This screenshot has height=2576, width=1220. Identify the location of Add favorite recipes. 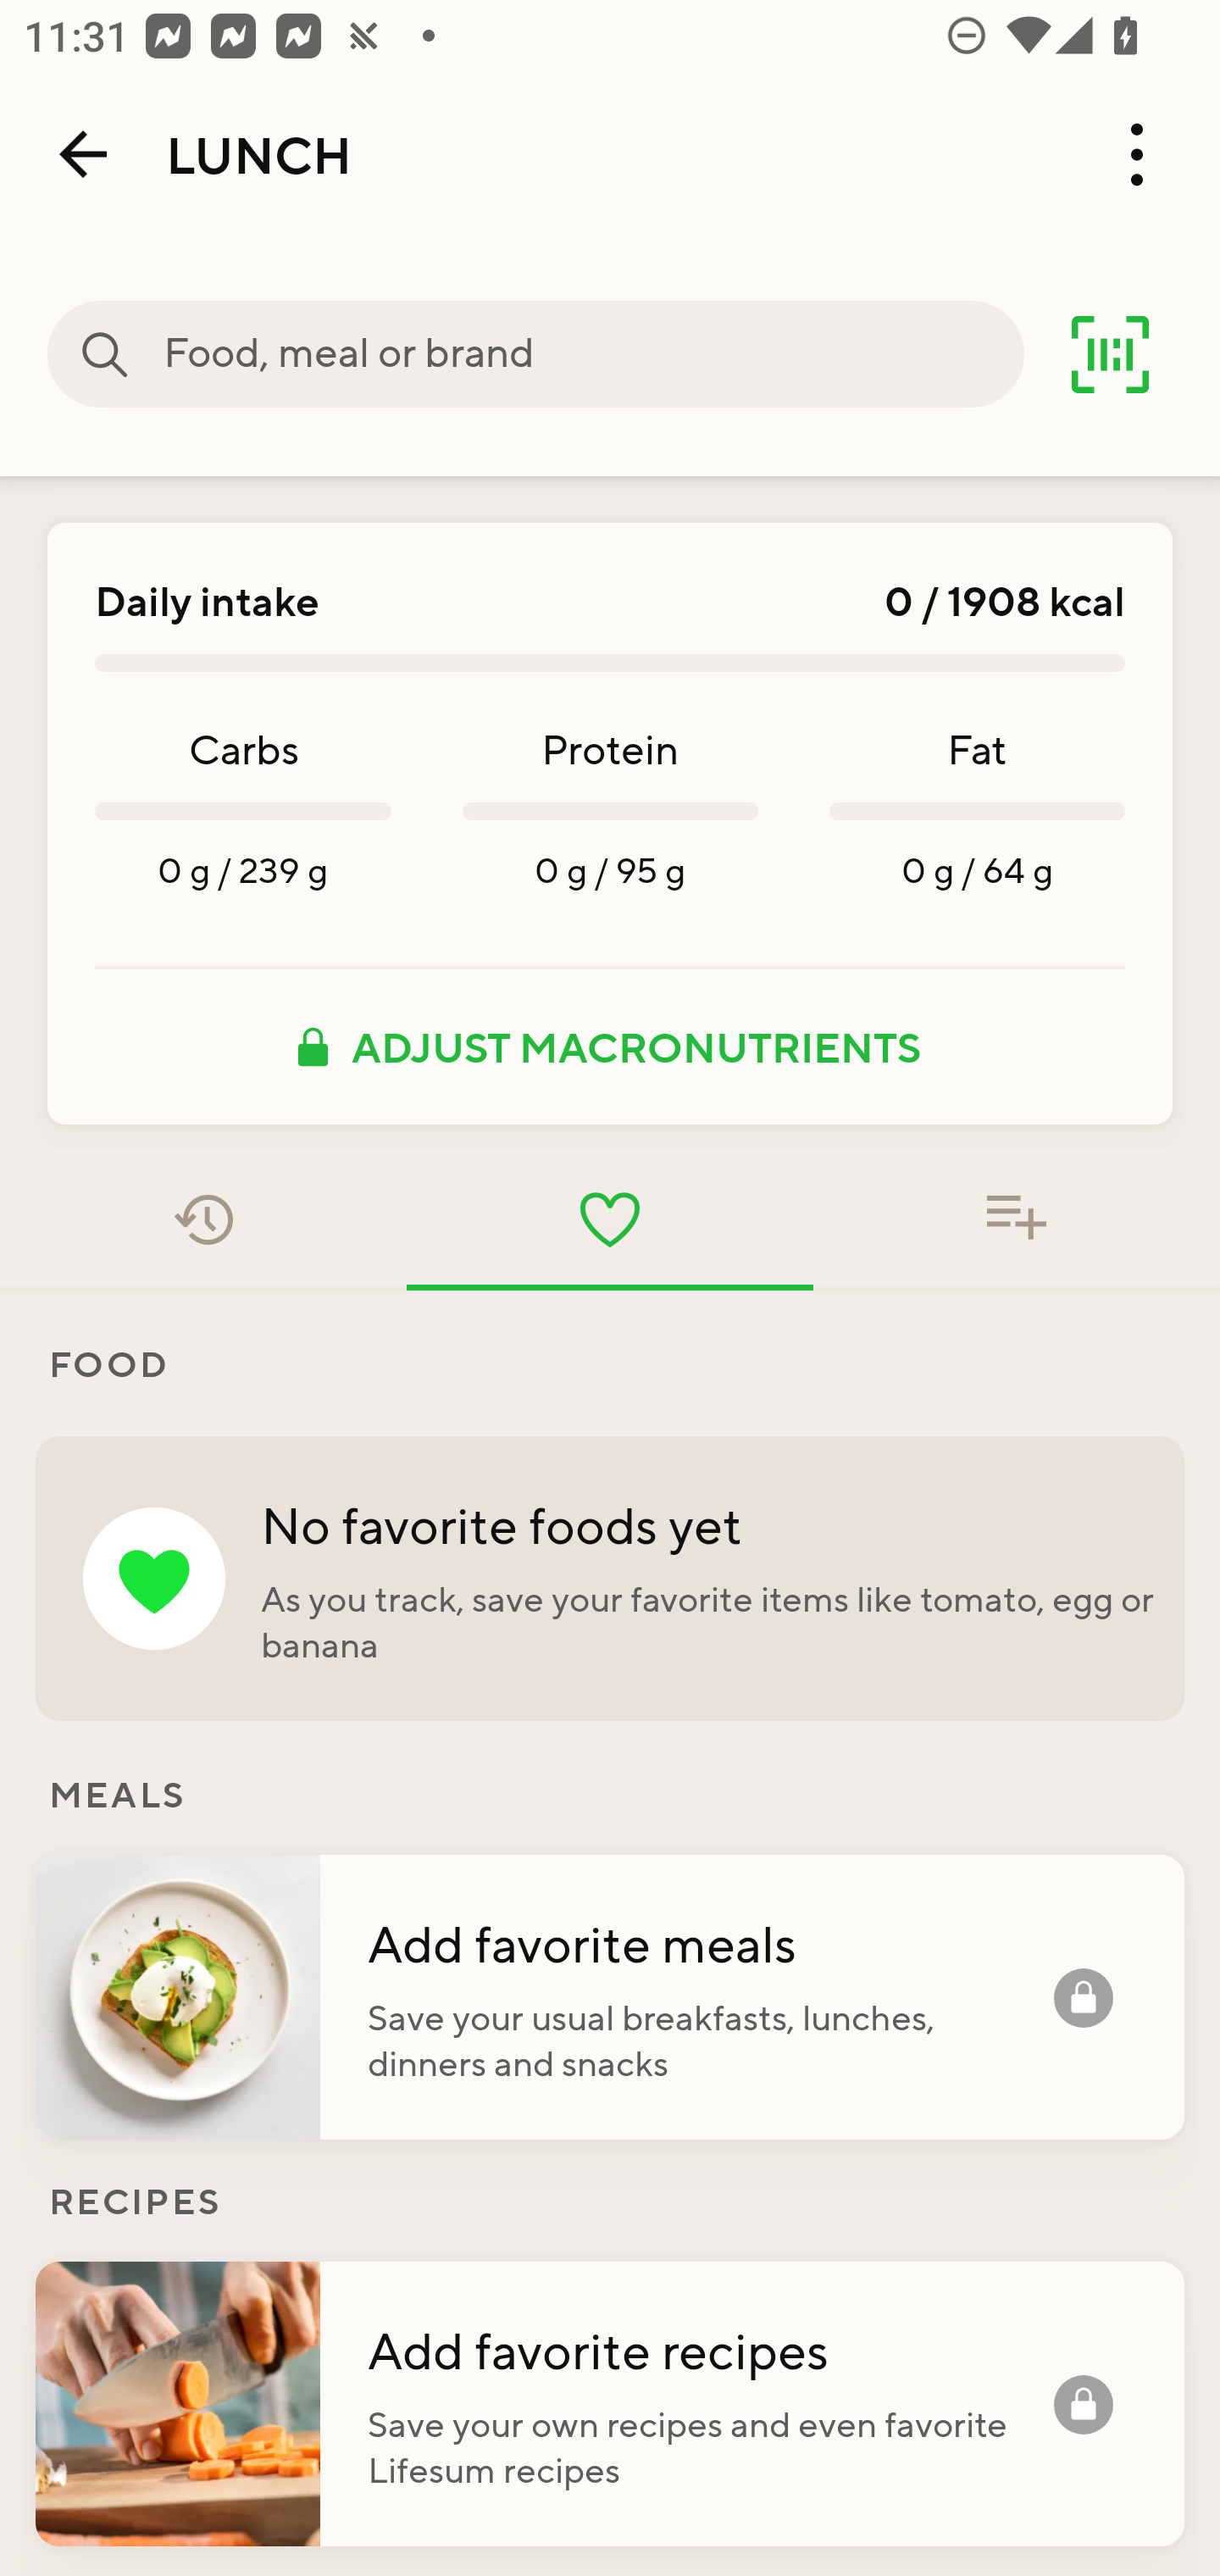
(710, 2349).